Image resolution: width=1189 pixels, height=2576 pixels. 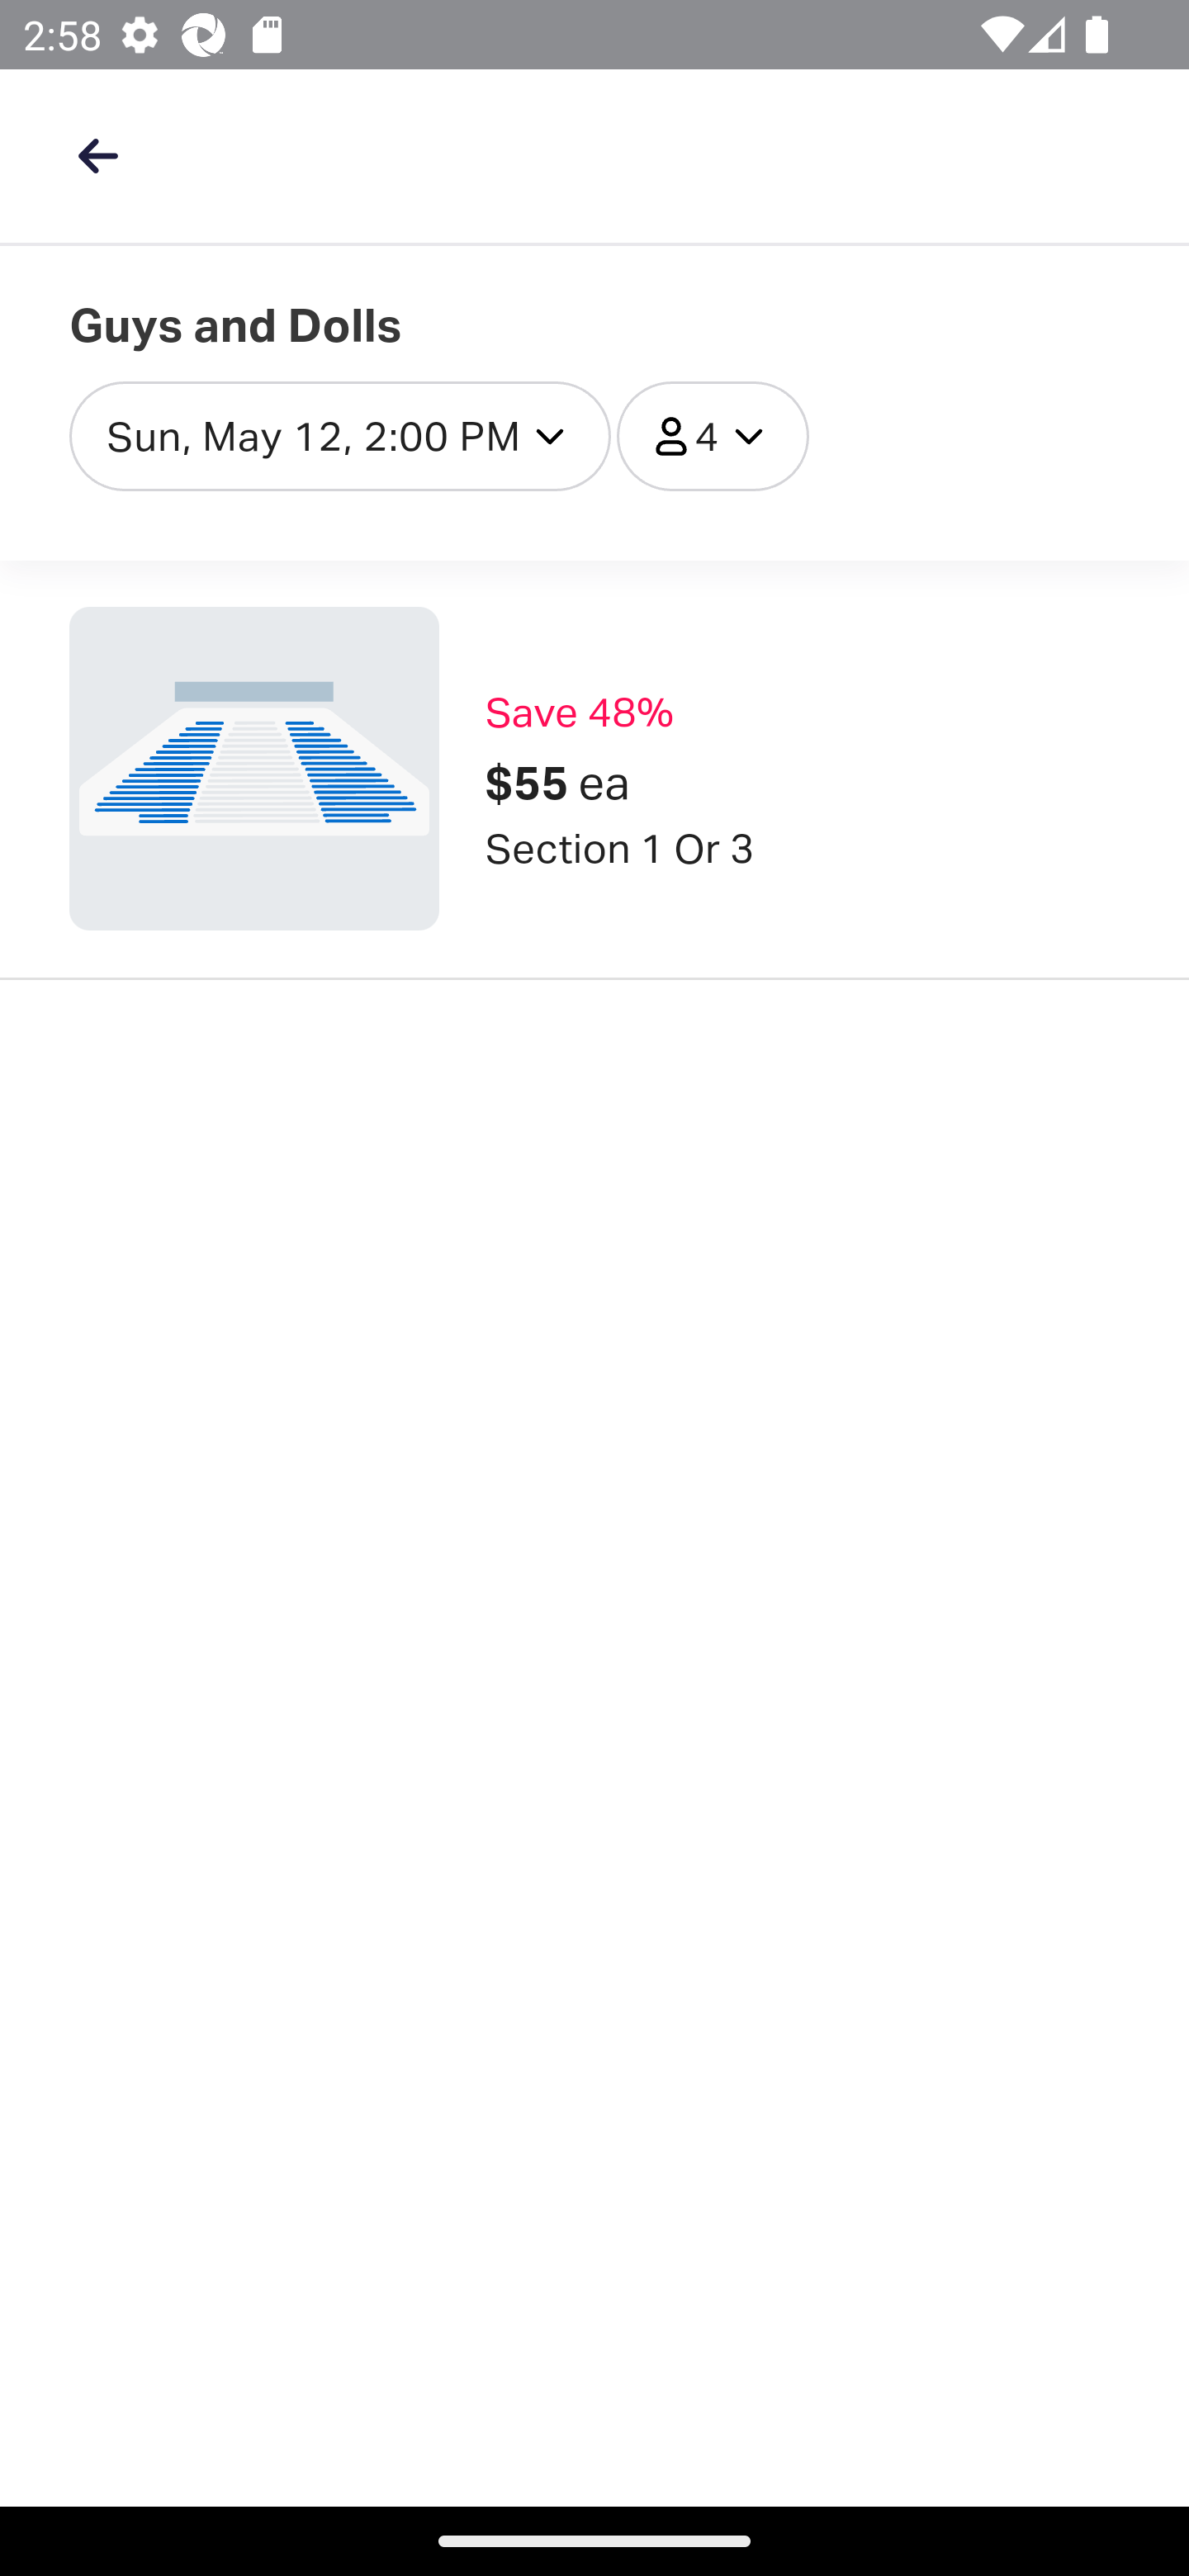 What do you see at coordinates (713, 436) in the screenshot?
I see `4` at bounding box center [713, 436].